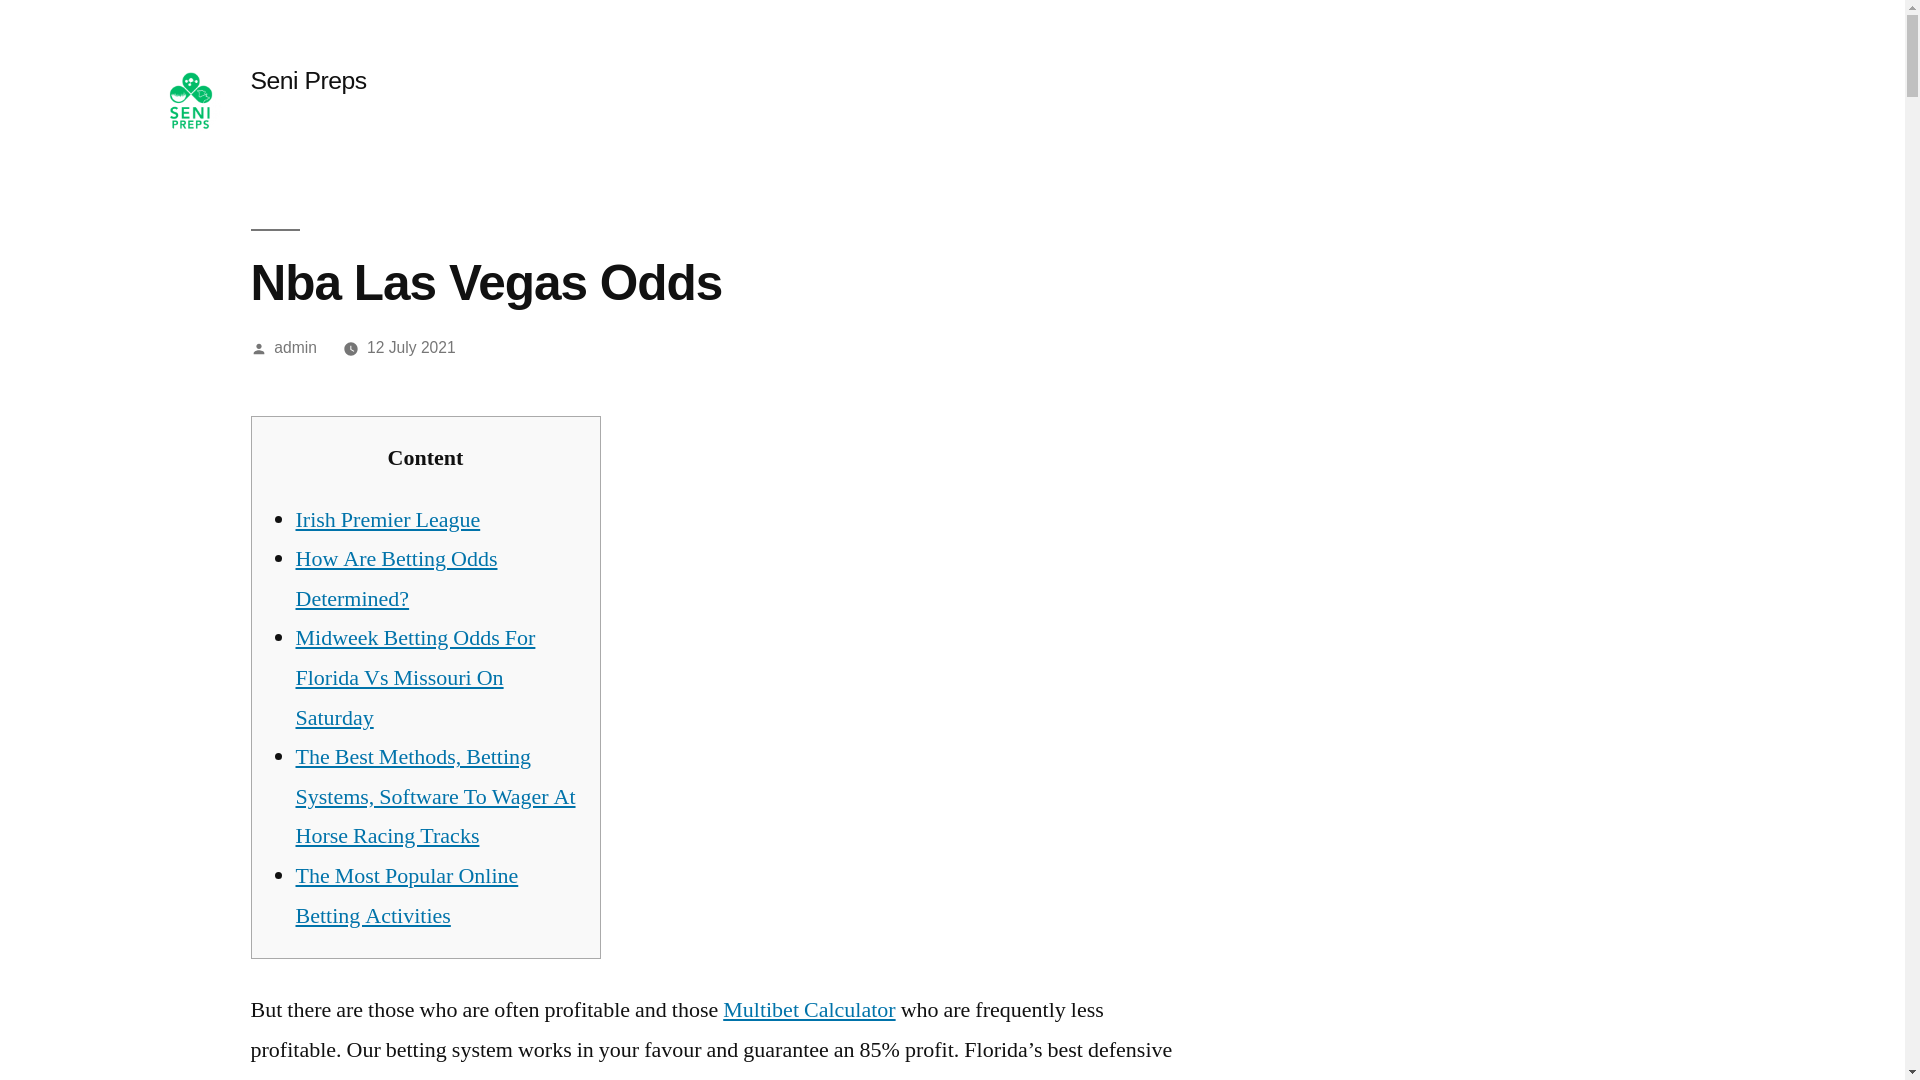 The image size is (1920, 1080). Describe the element at coordinates (396, 579) in the screenshot. I see `How Are Betting Odds Determined?` at that location.